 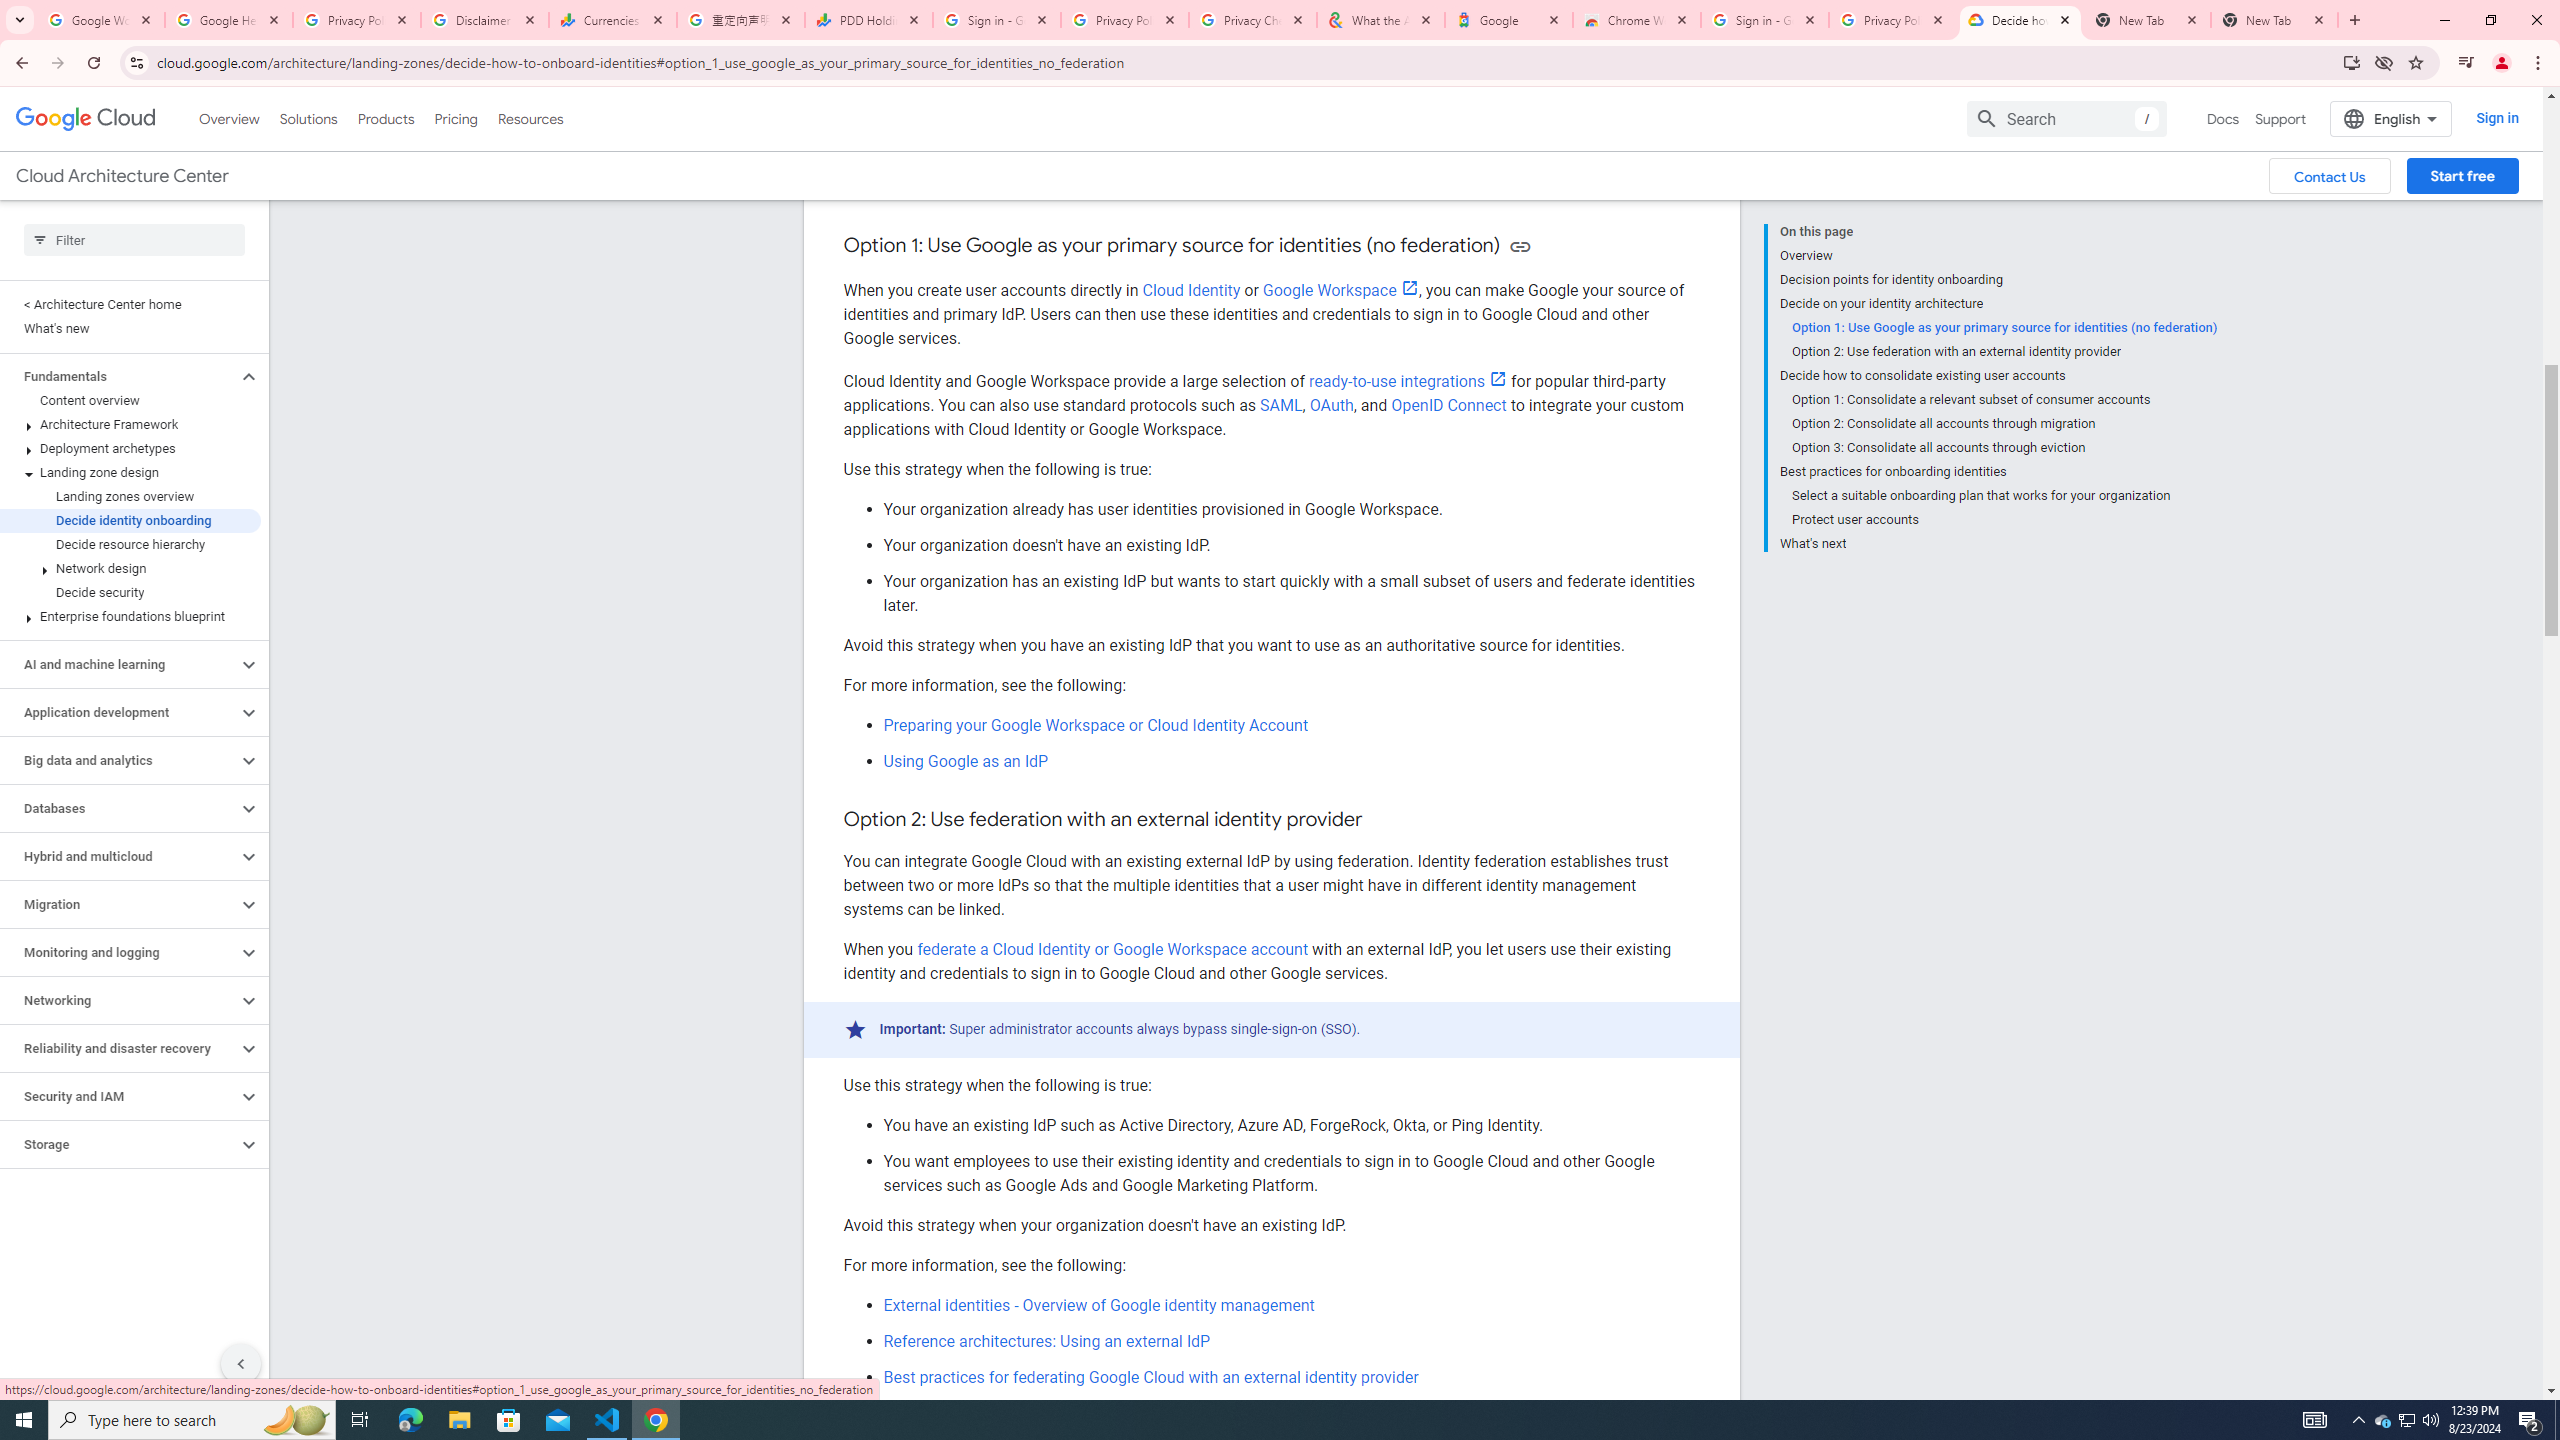 What do you see at coordinates (384, 118) in the screenshot?
I see `Products` at bounding box center [384, 118].